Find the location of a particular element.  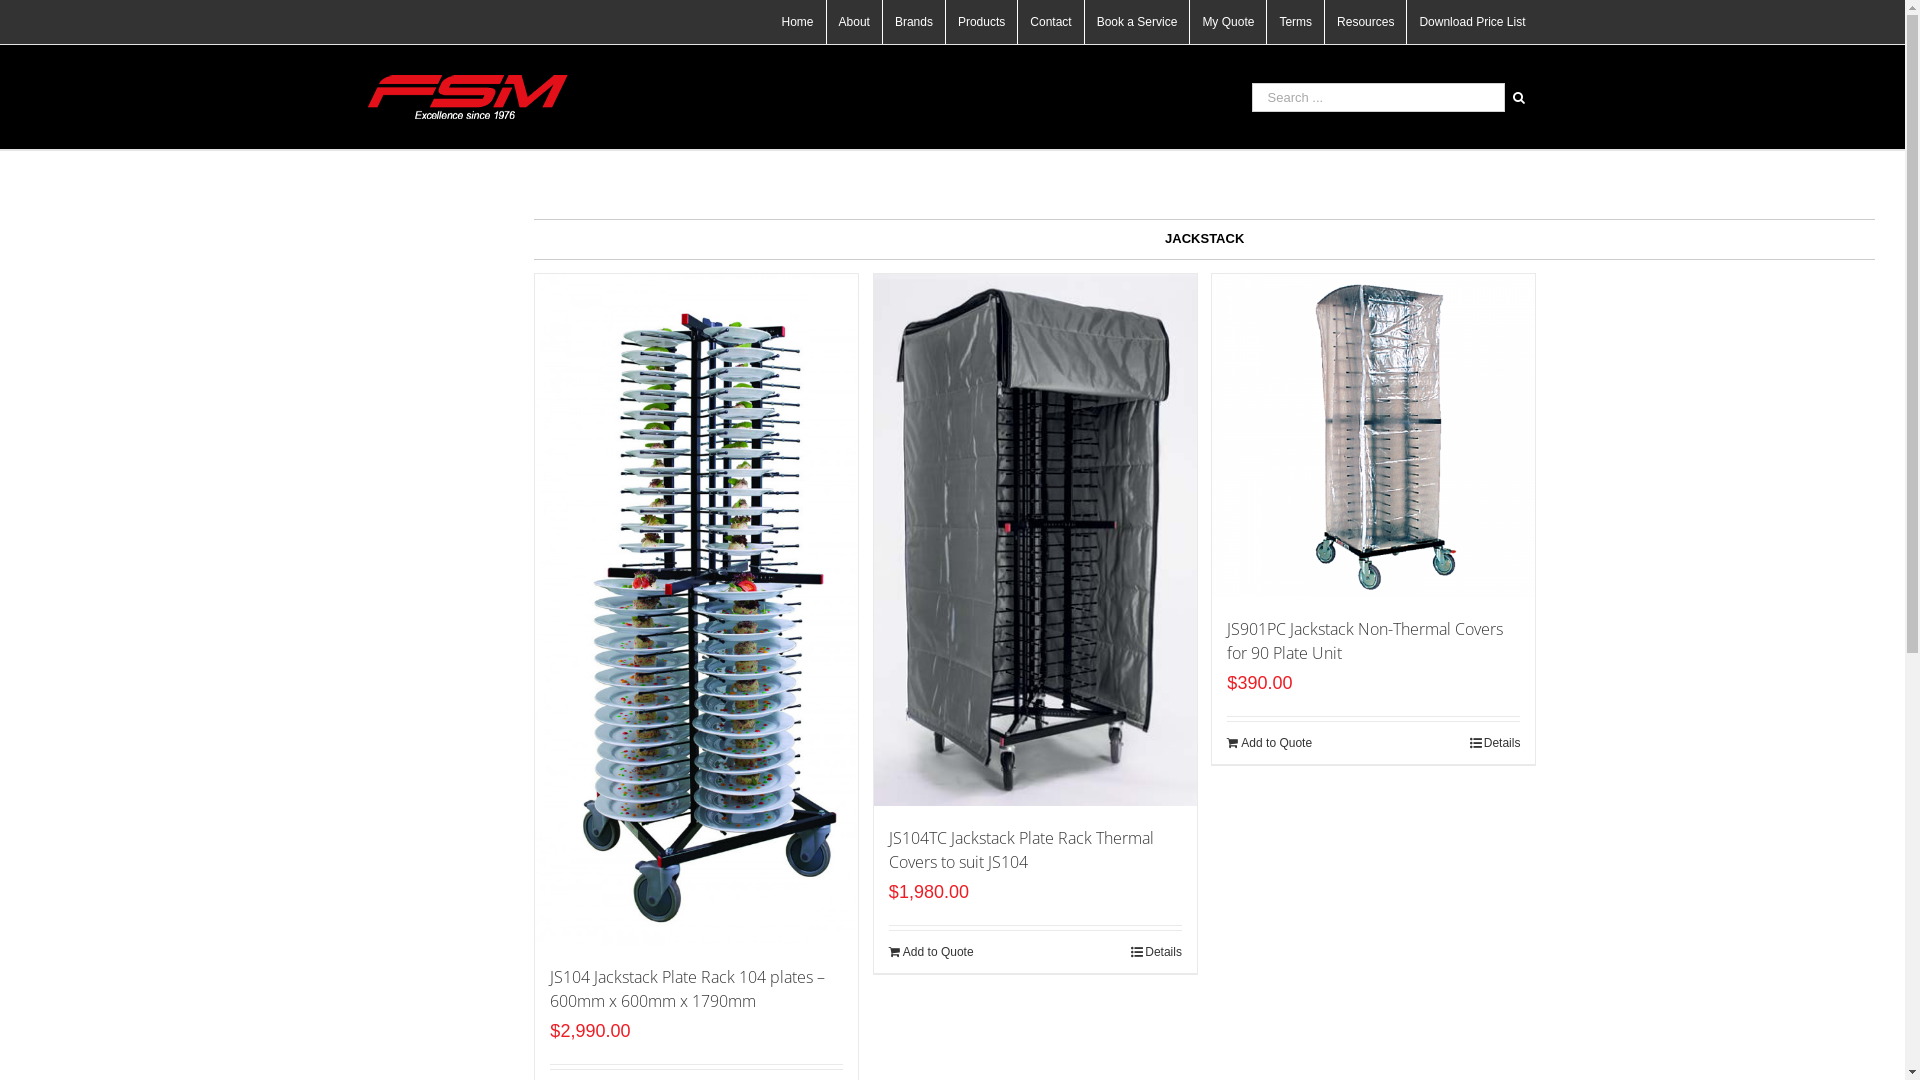

JS901PC Jackstack Non-Thermal Covers for 90 Plate Unit is located at coordinates (1365, 641).